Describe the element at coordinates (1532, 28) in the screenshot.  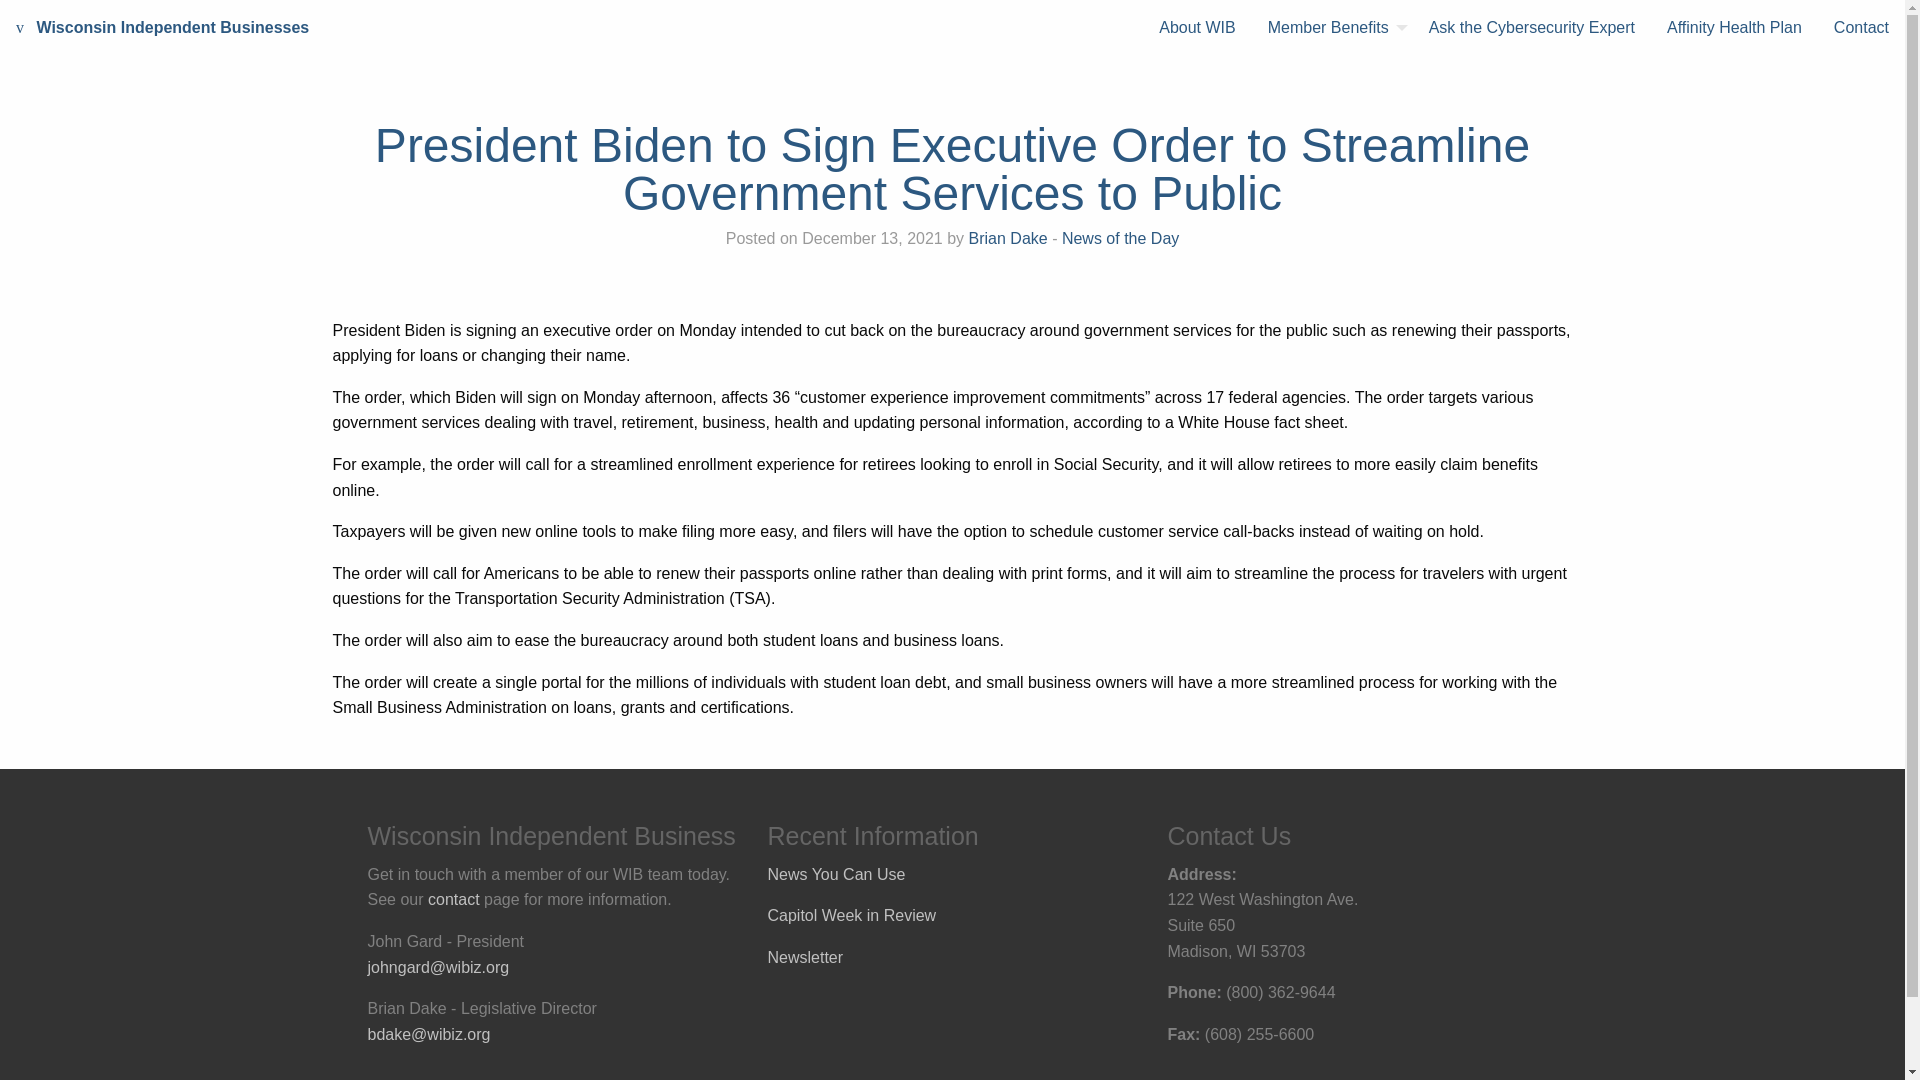
I see `Ask the Cybersecurity Expert` at that location.